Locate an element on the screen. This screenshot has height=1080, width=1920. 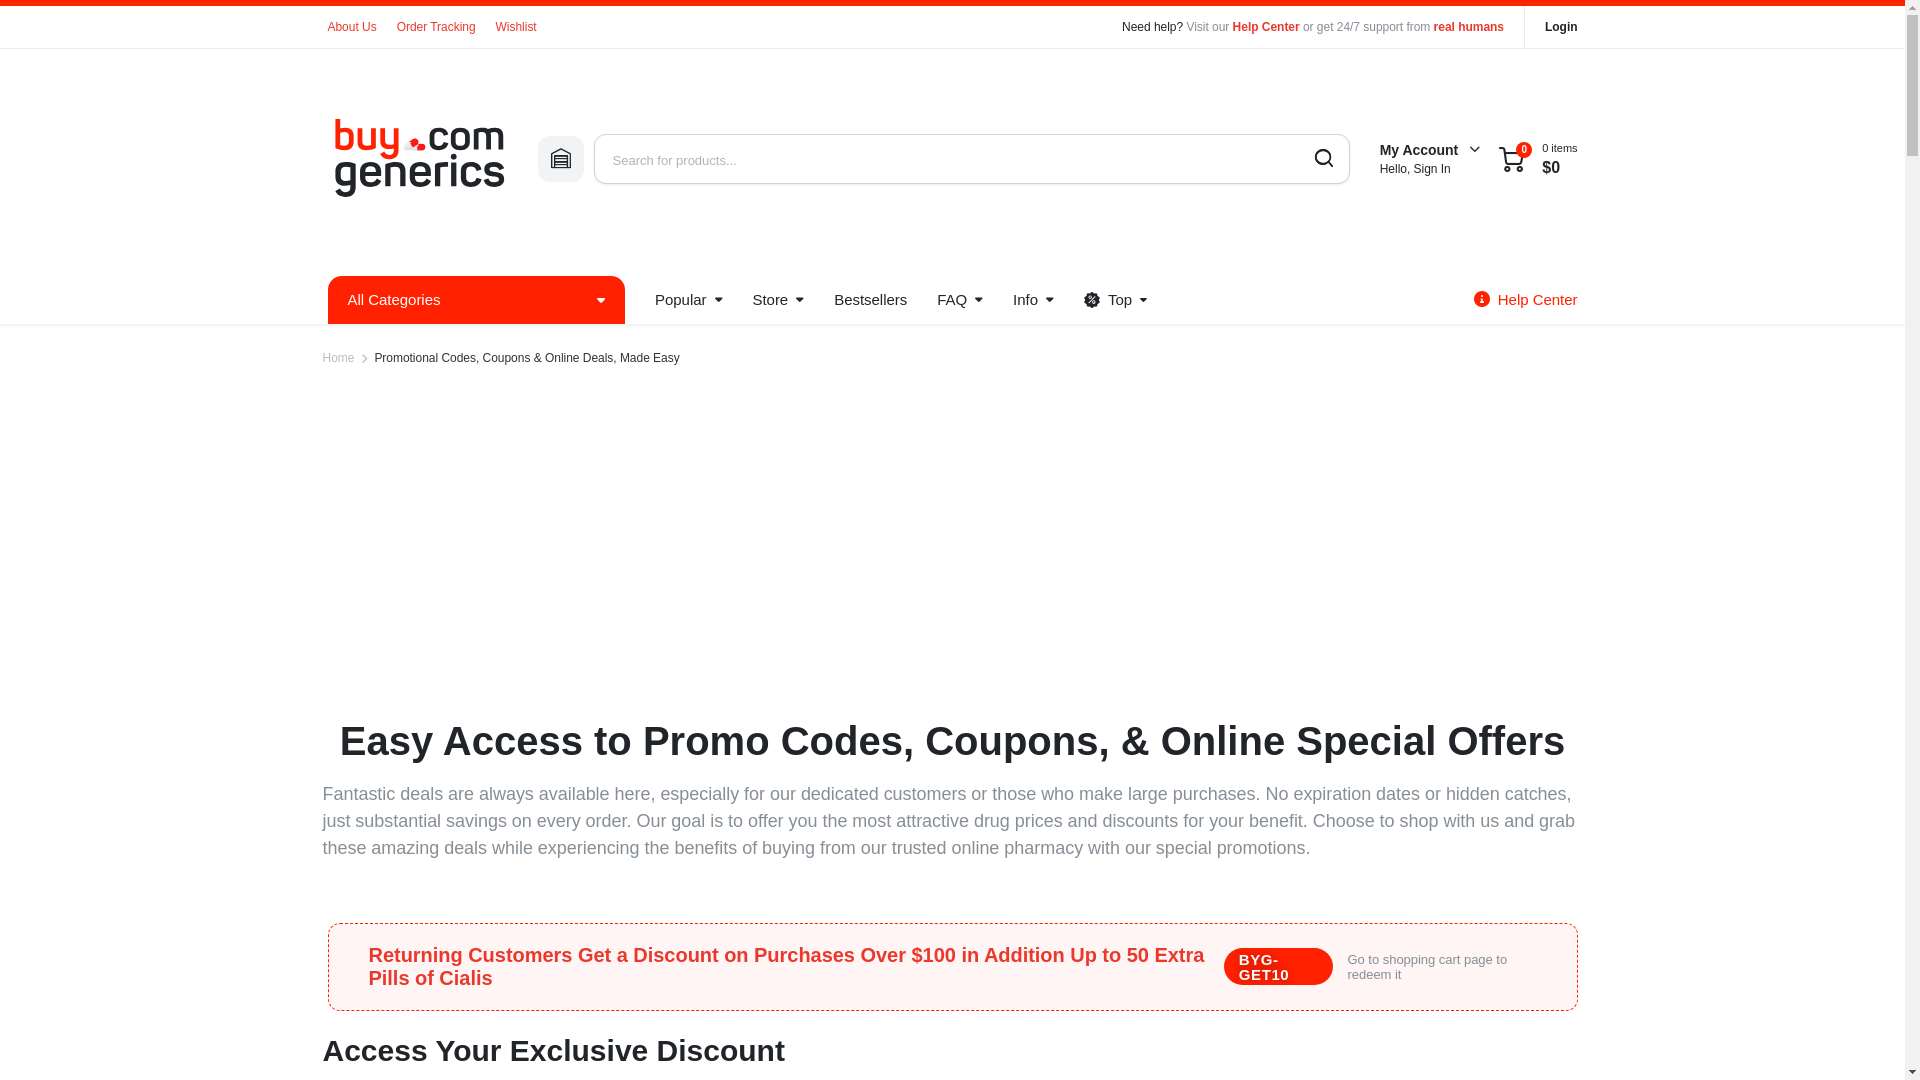
FAQ is located at coordinates (960, 300).